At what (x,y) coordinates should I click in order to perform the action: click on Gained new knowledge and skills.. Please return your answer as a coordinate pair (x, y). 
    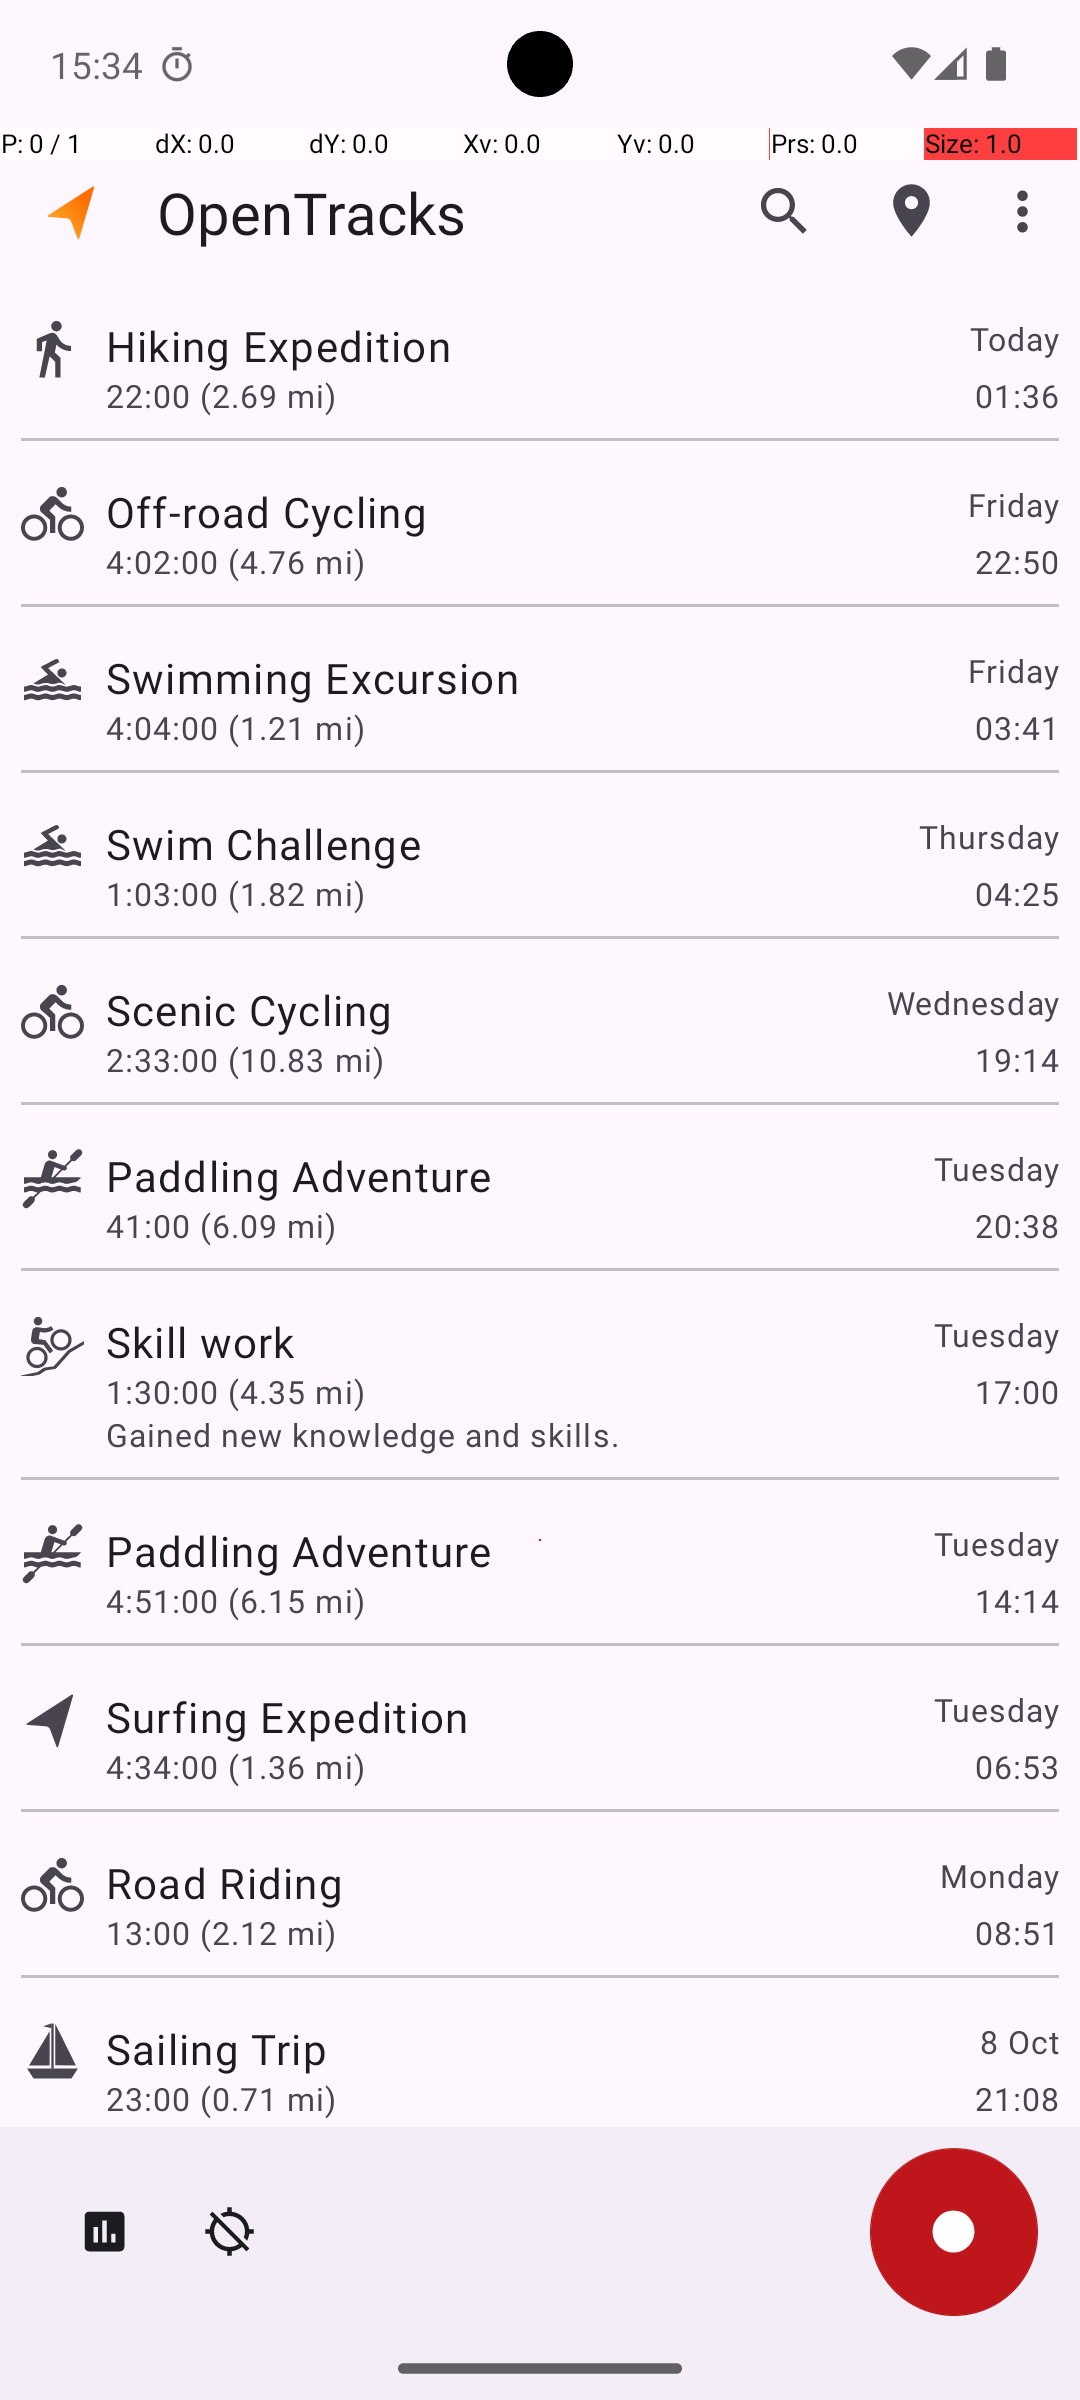
    Looking at the image, I should click on (582, 1434).